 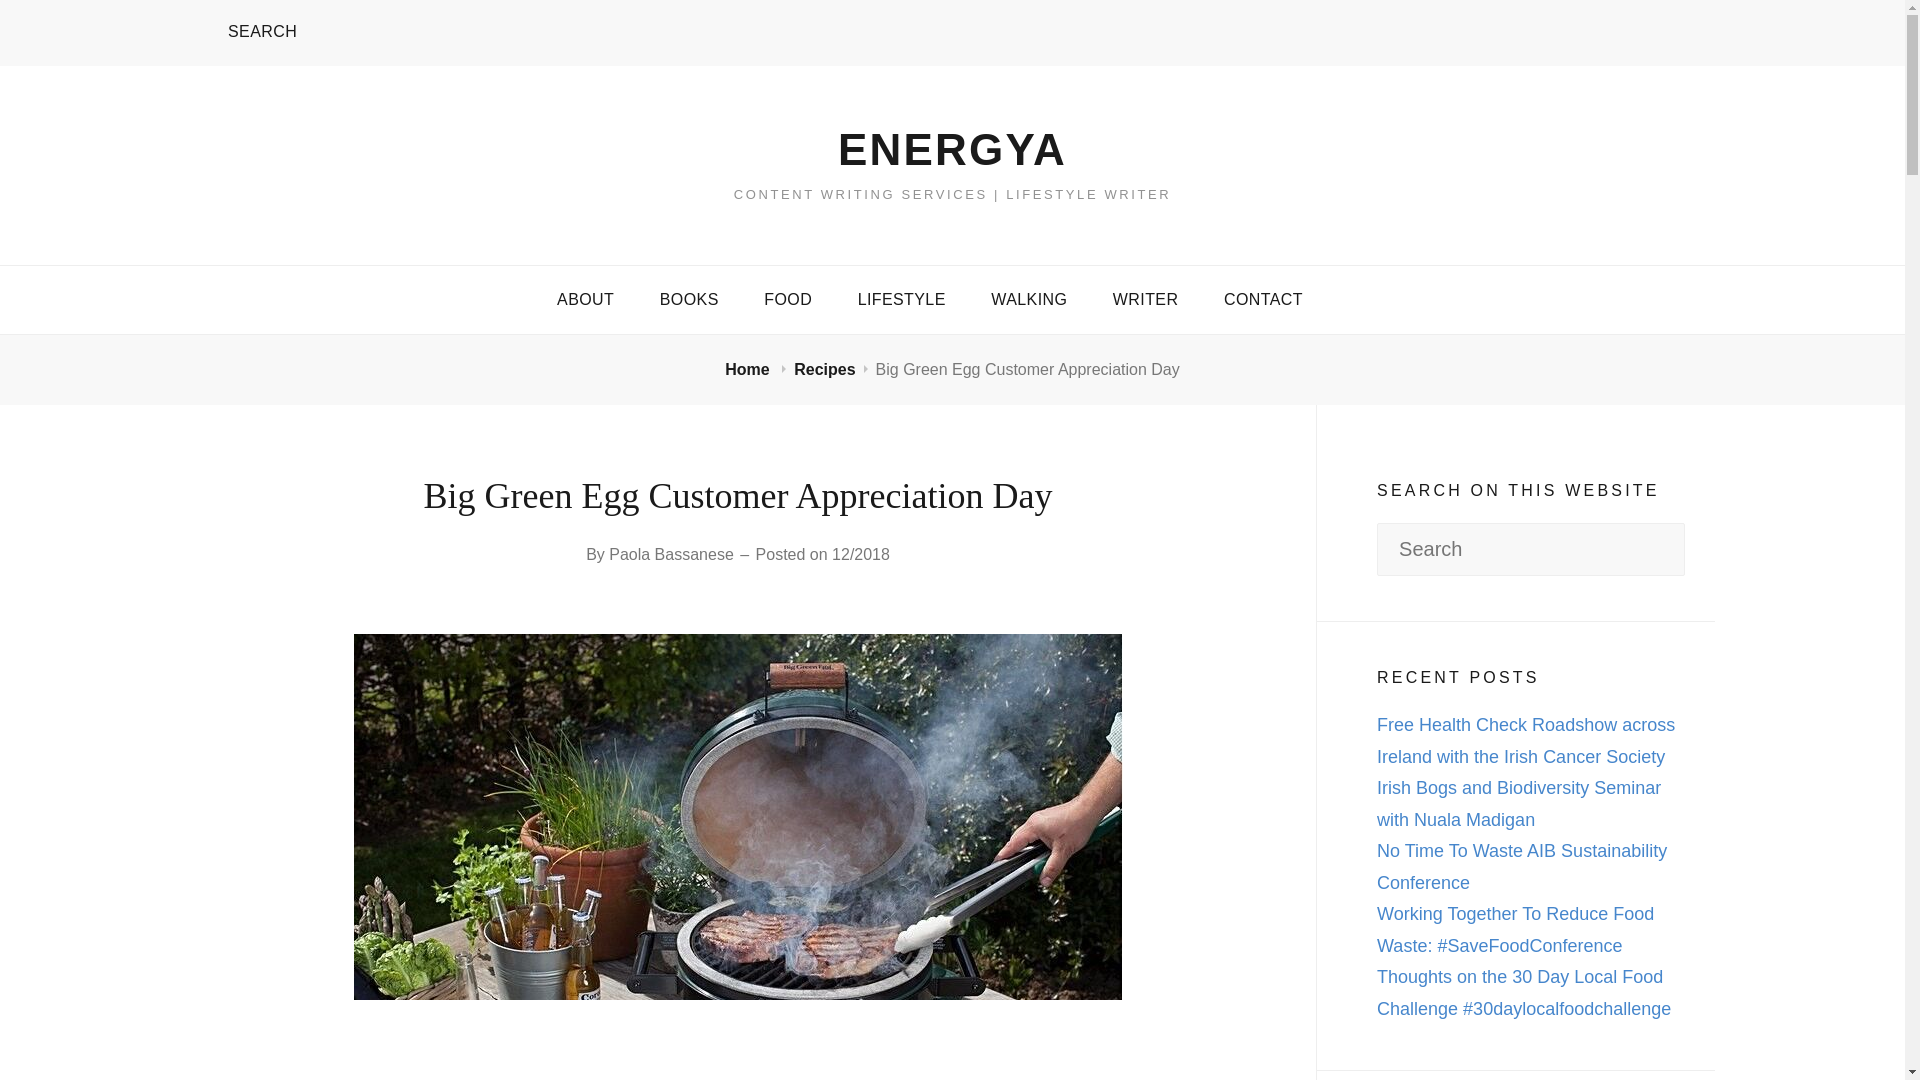 I want to click on FOOD, so click(x=788, y=299).